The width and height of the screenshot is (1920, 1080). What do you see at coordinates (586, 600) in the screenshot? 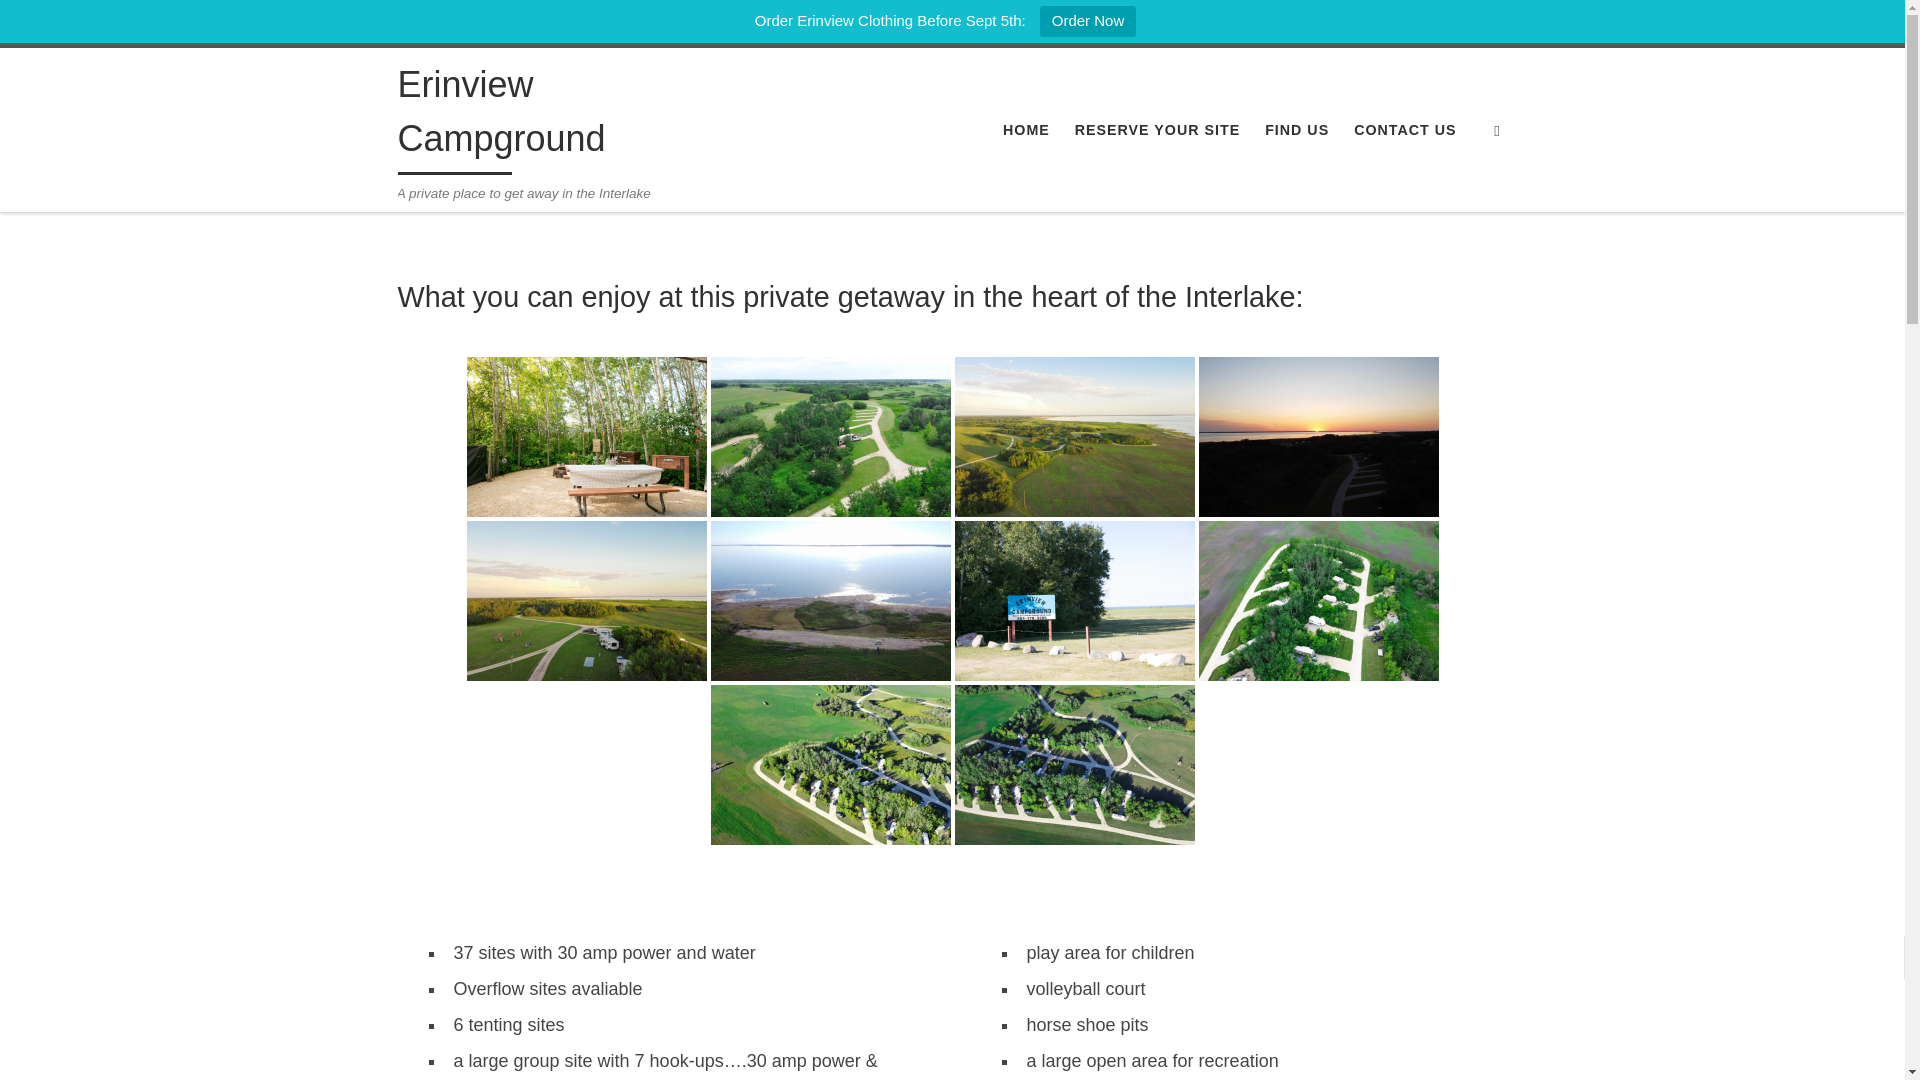
I see `Erinview Campground Skyview5` at bounding box center [586, 600].